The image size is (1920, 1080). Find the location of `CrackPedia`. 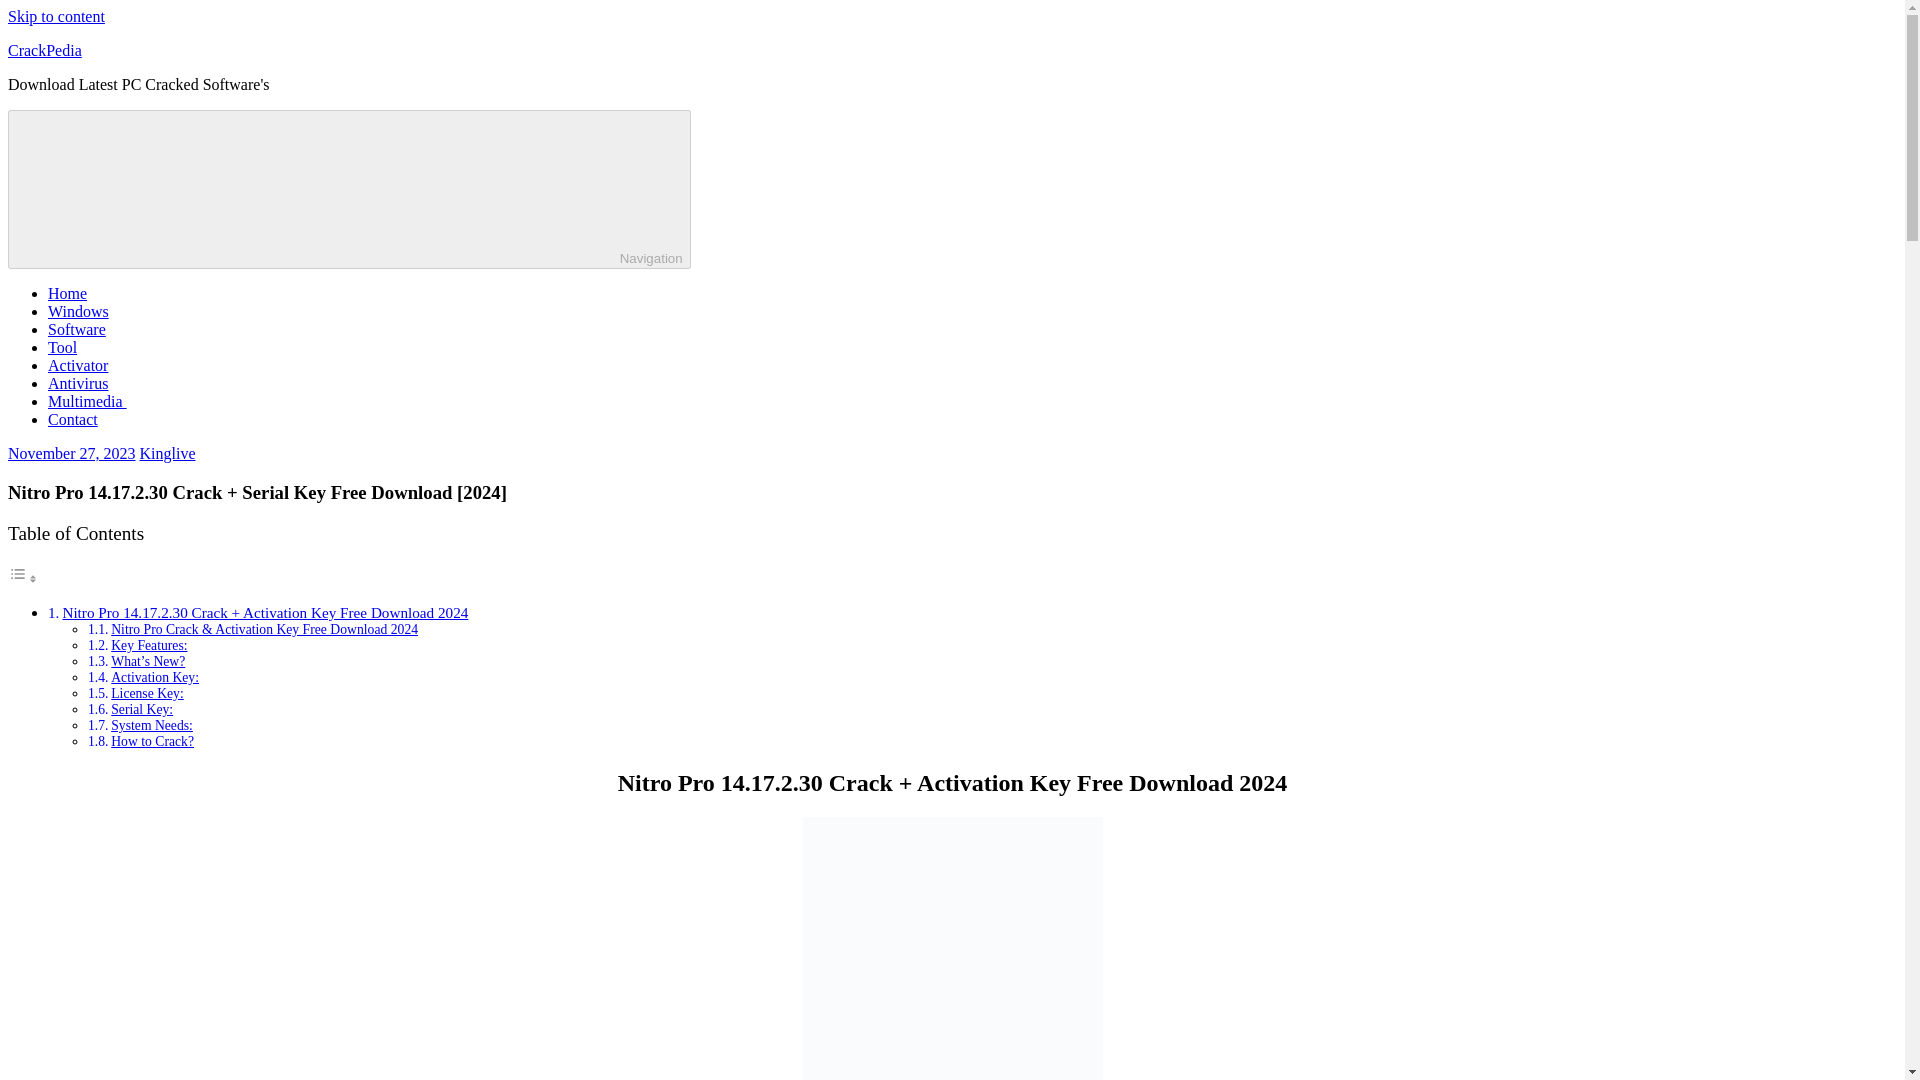

CrackPedia is located at coordinates (44, 50).